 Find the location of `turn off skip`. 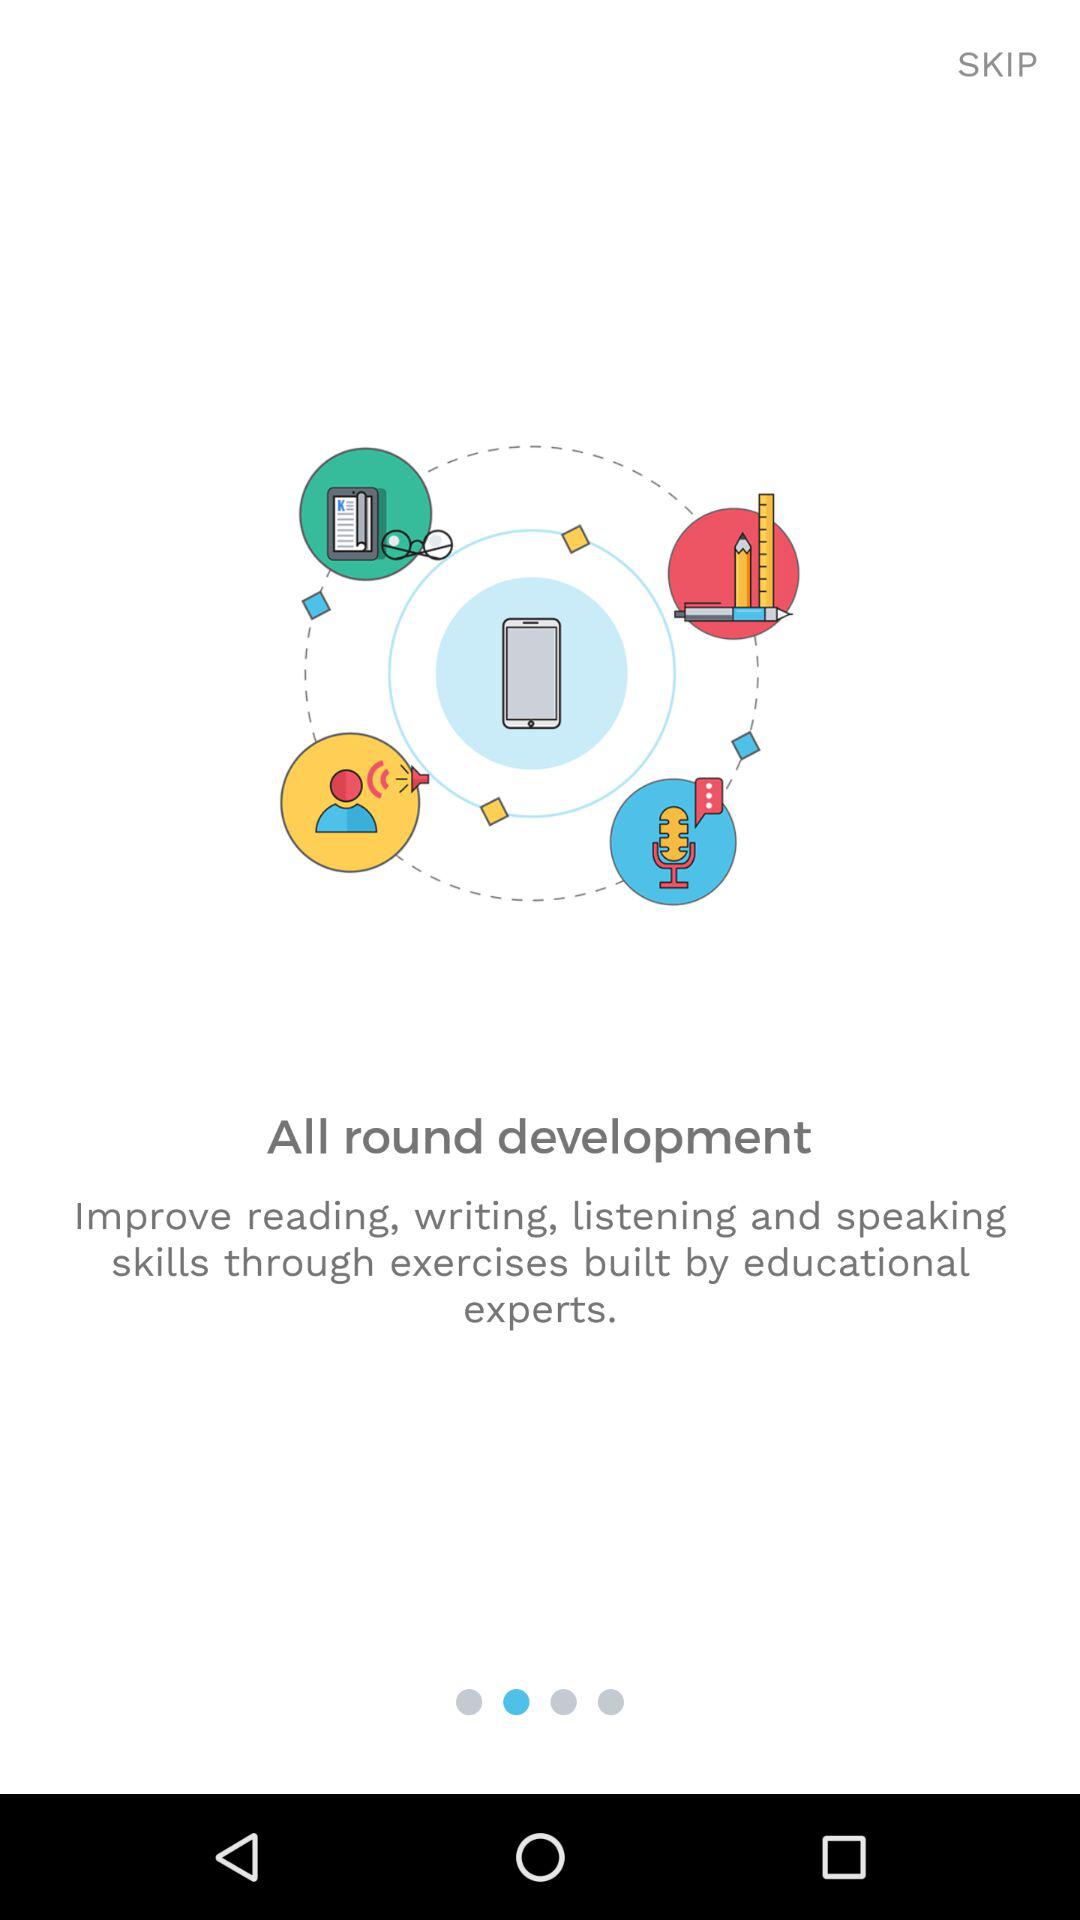

turn off skip is located at coordinates (998, 65).